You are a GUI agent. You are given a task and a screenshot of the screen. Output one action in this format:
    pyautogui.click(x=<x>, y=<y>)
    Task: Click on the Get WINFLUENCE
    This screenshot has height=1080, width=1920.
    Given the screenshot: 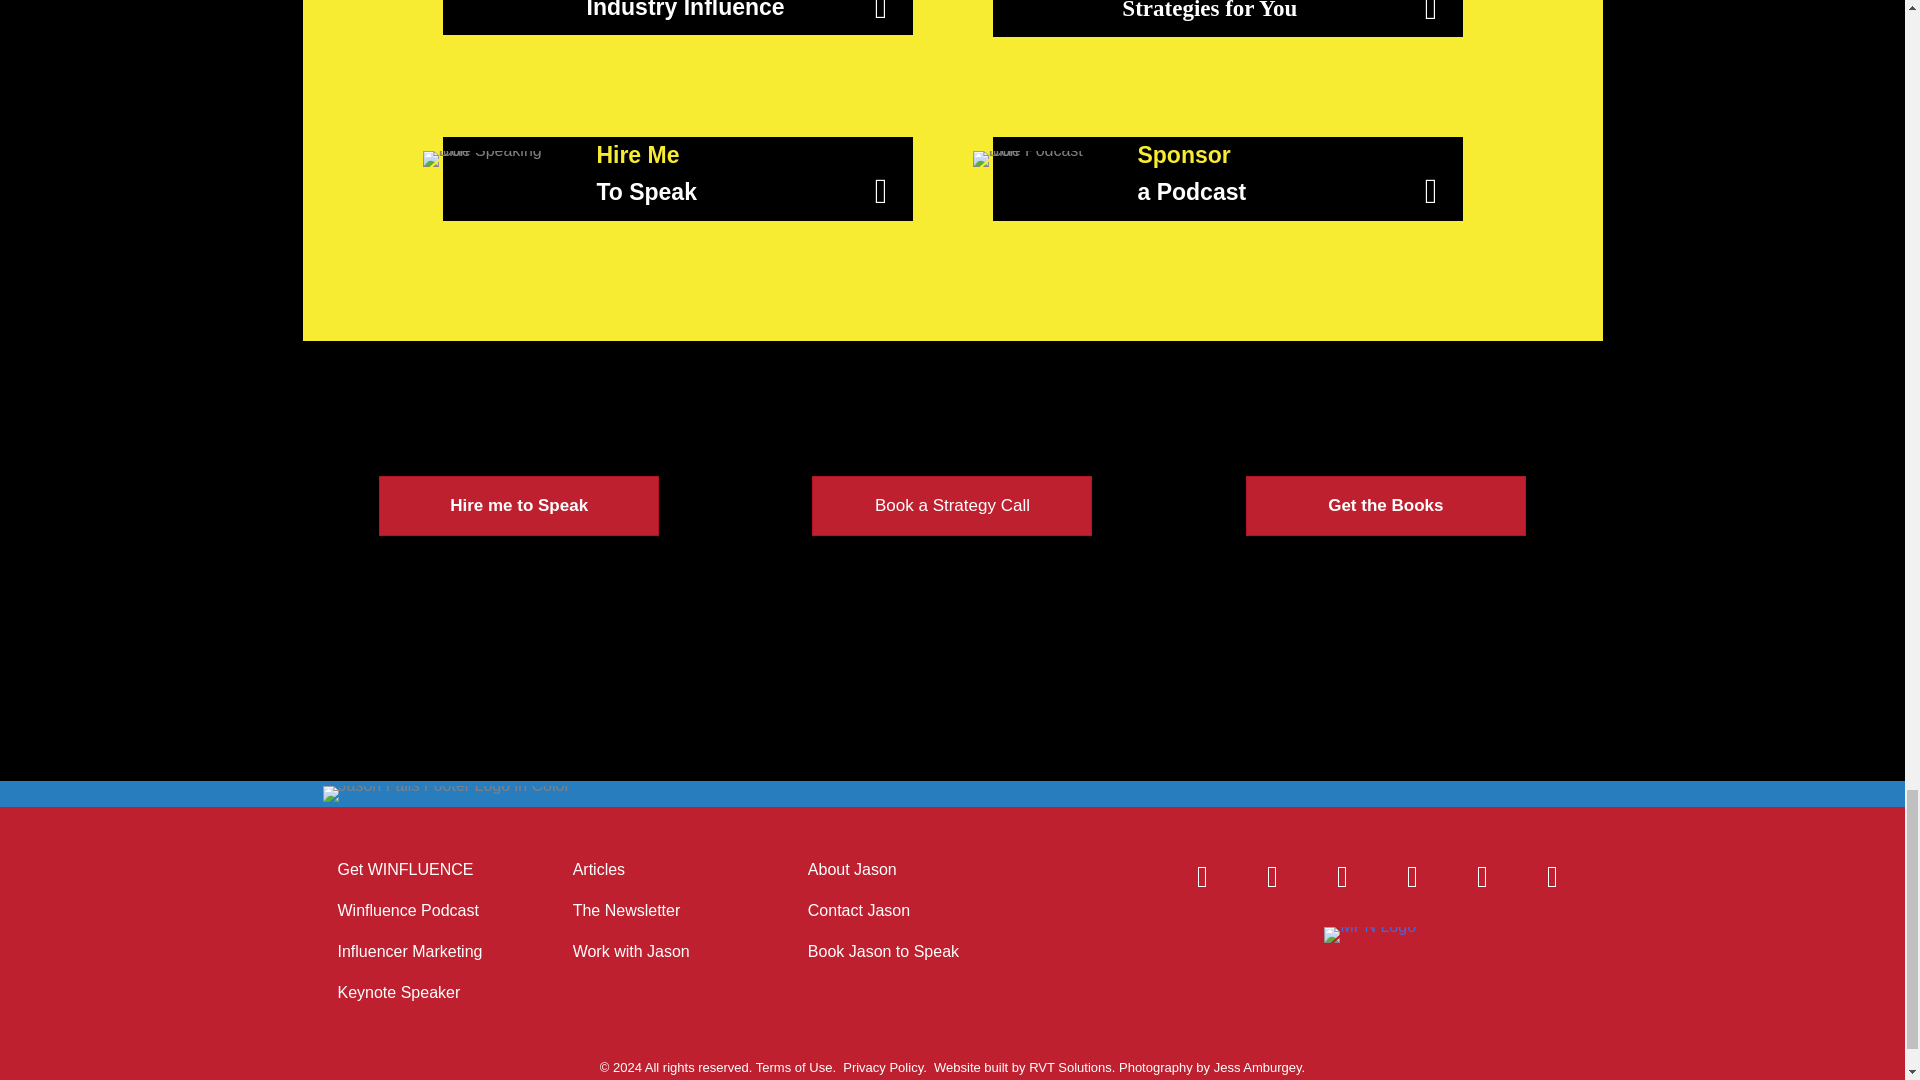 What is the action you would take?
    pyautogui.click(x=420, y=870)
    